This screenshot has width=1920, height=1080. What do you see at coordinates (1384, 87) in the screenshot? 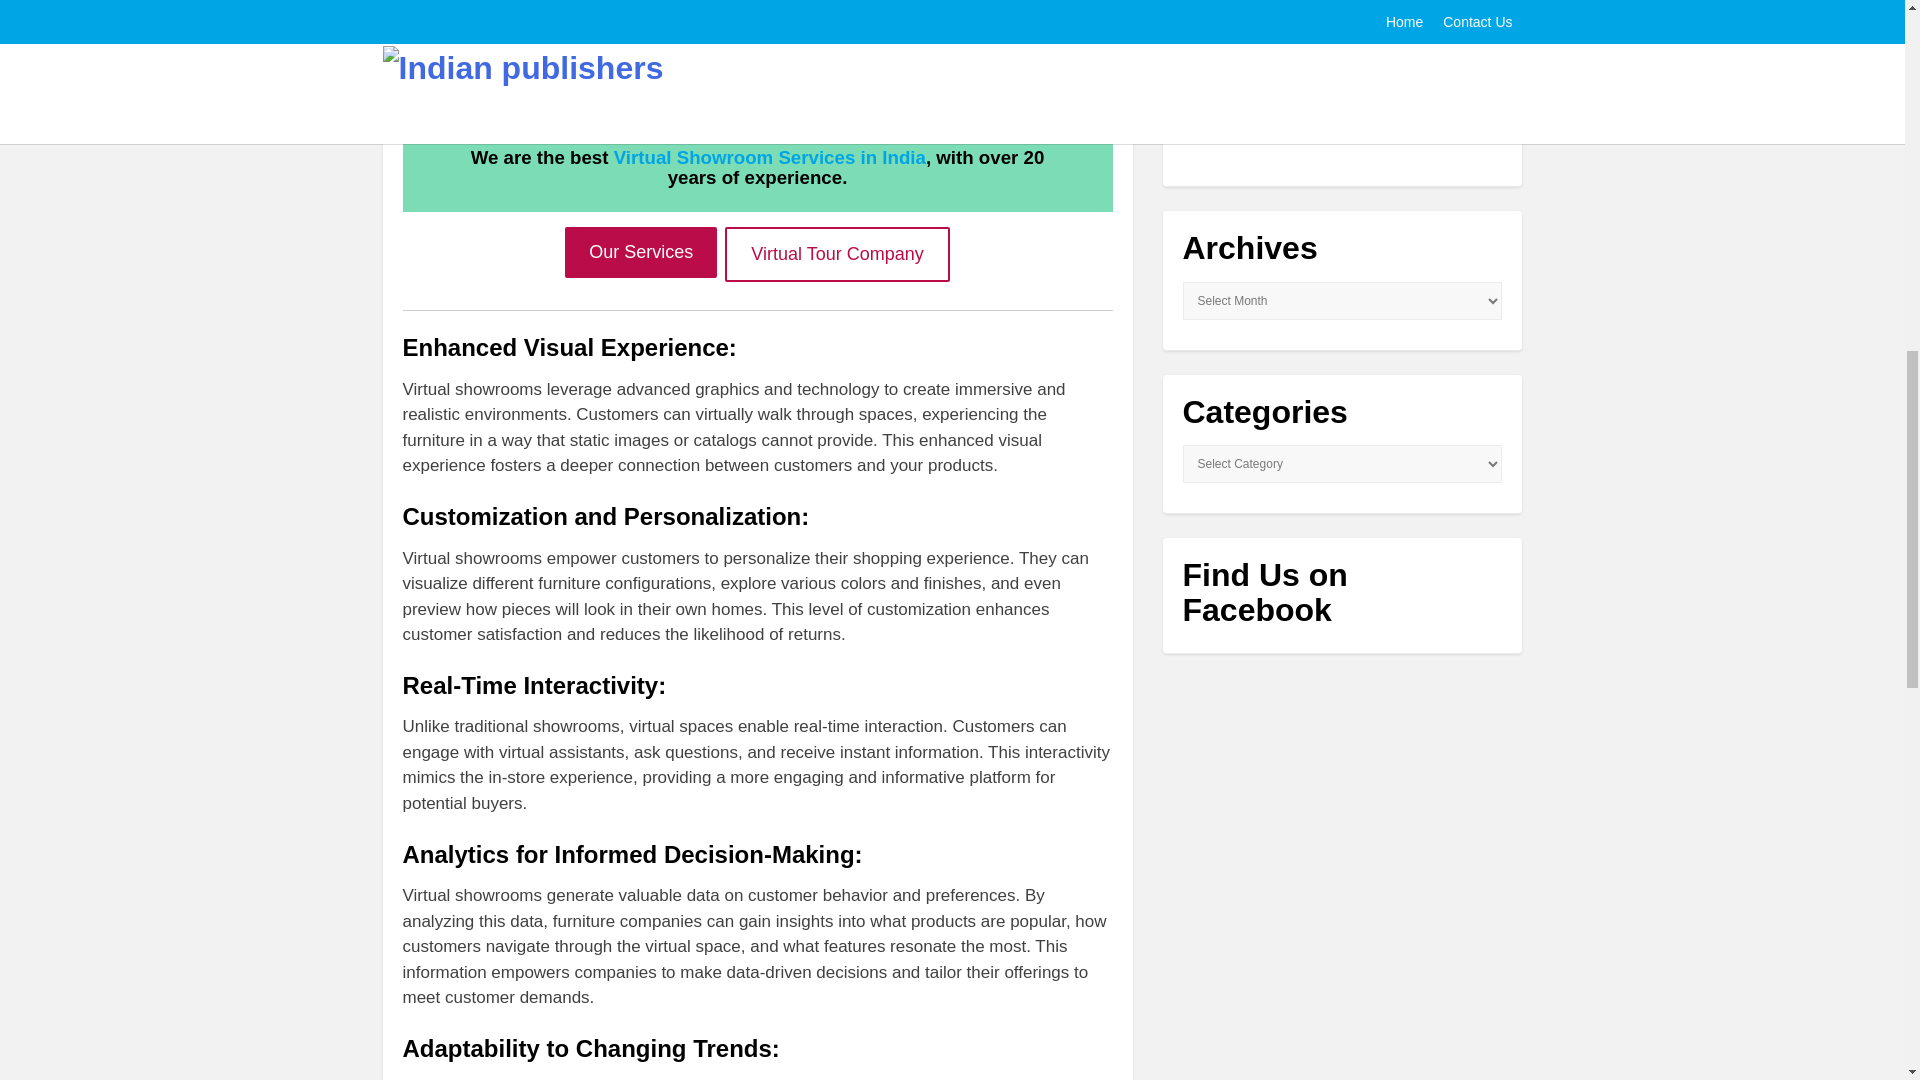
I see `Application of virtual showroom in various industries 2024` at bounding box center [1384, 87].